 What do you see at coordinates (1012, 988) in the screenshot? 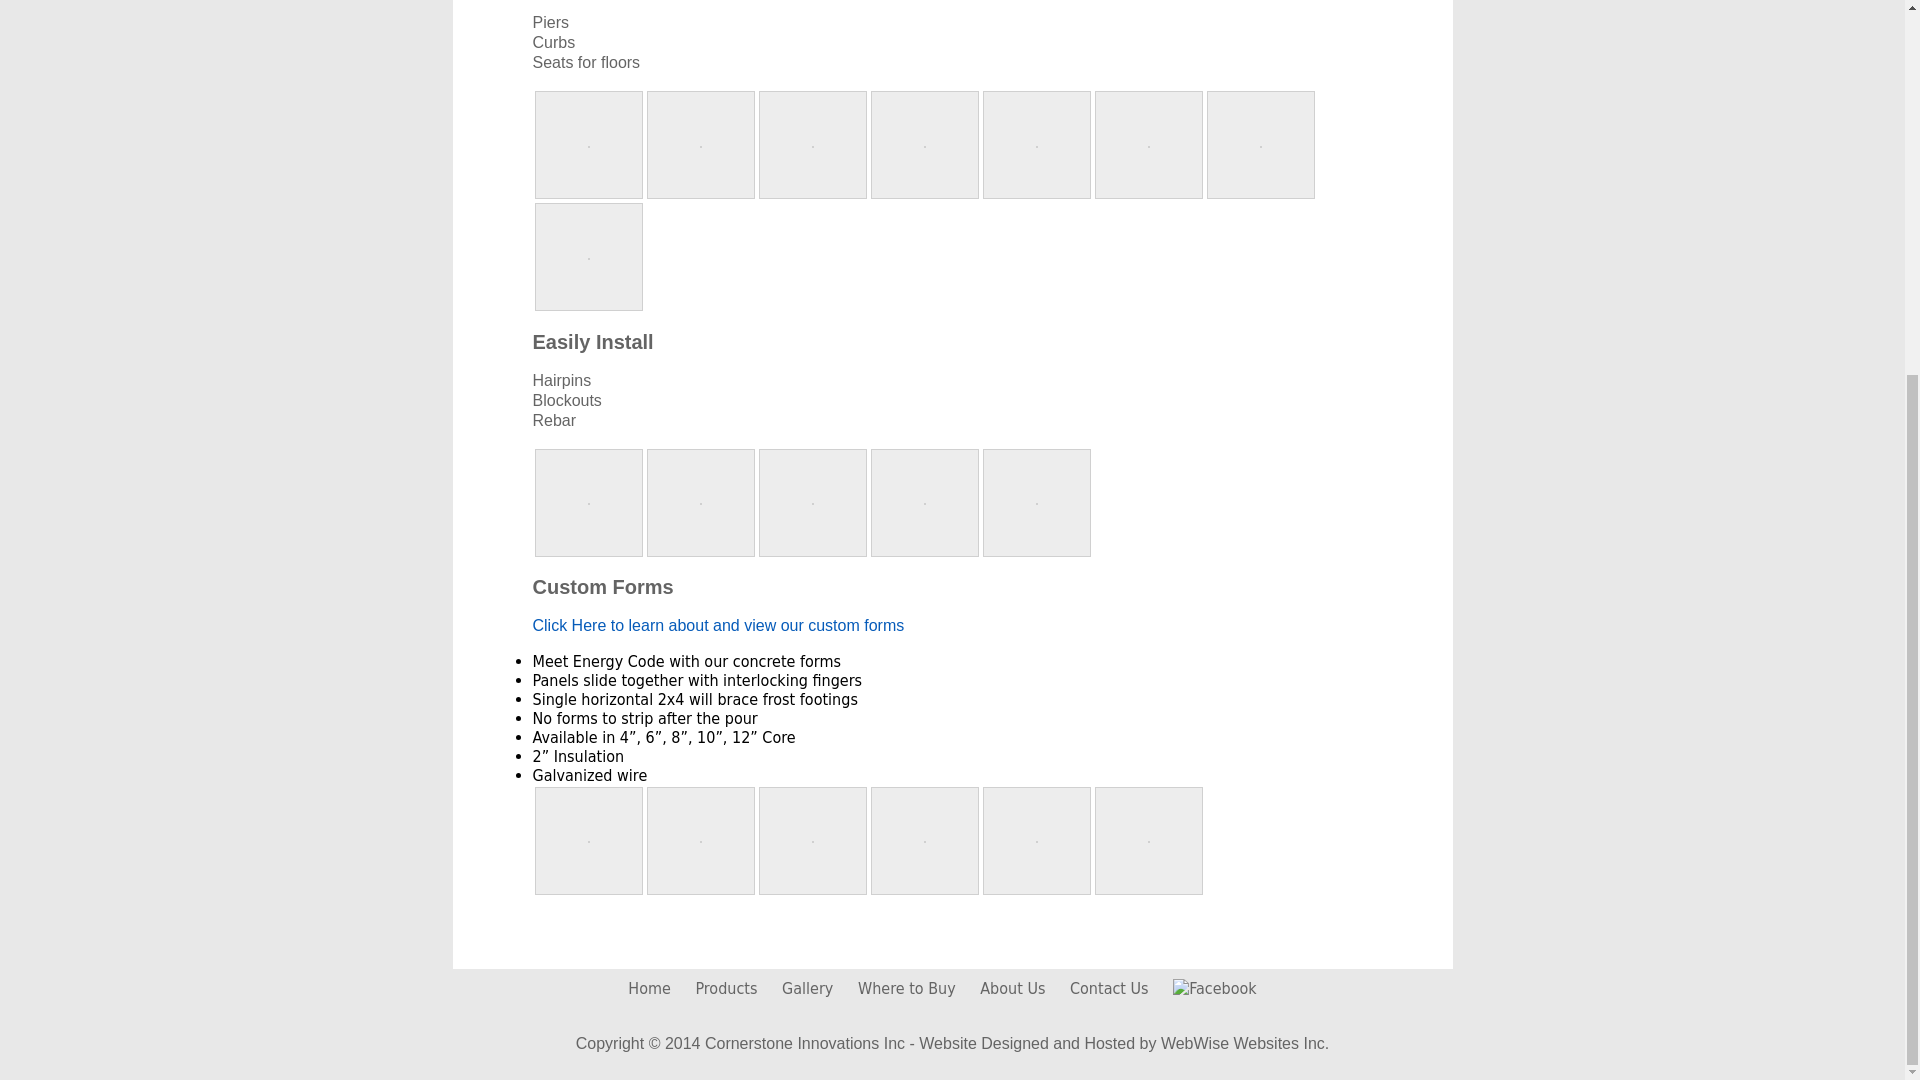
I see `About Us` at bounding box center [1012, 988].